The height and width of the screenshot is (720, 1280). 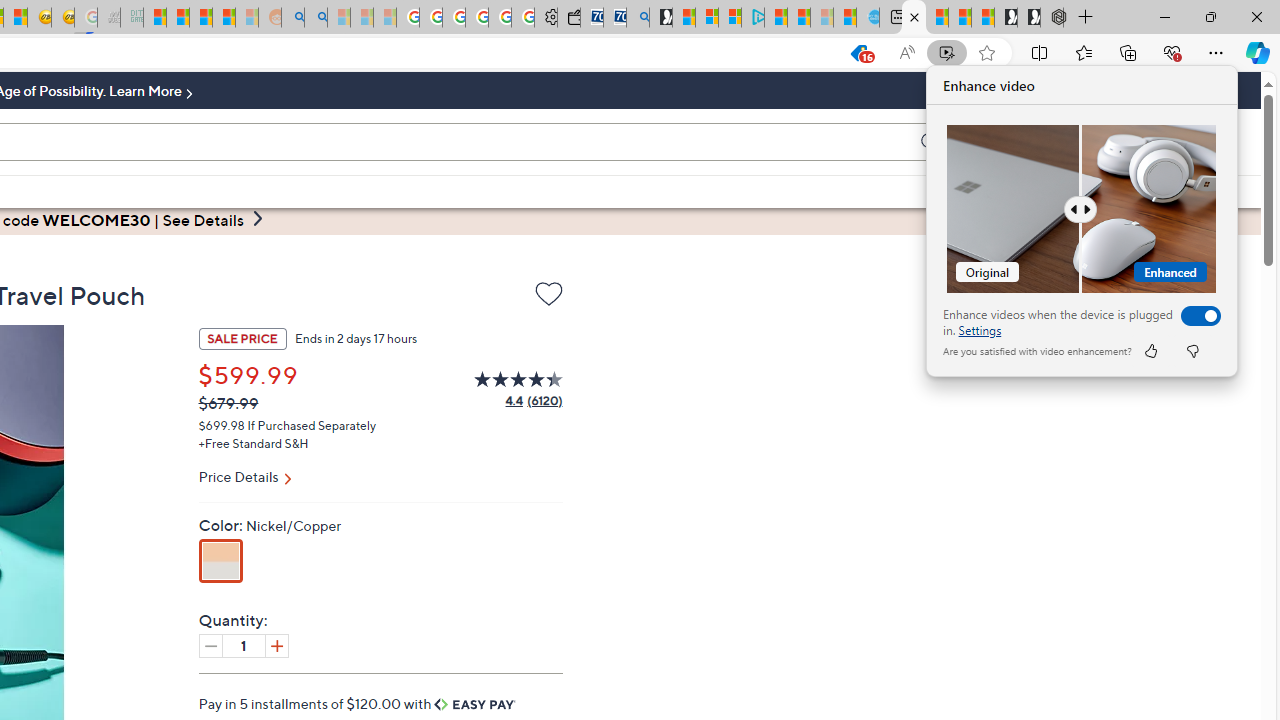 What do you see at coordinates (475, 704) in the screenshot?
I see `Easy Pay` at bounding box center [475, 704].